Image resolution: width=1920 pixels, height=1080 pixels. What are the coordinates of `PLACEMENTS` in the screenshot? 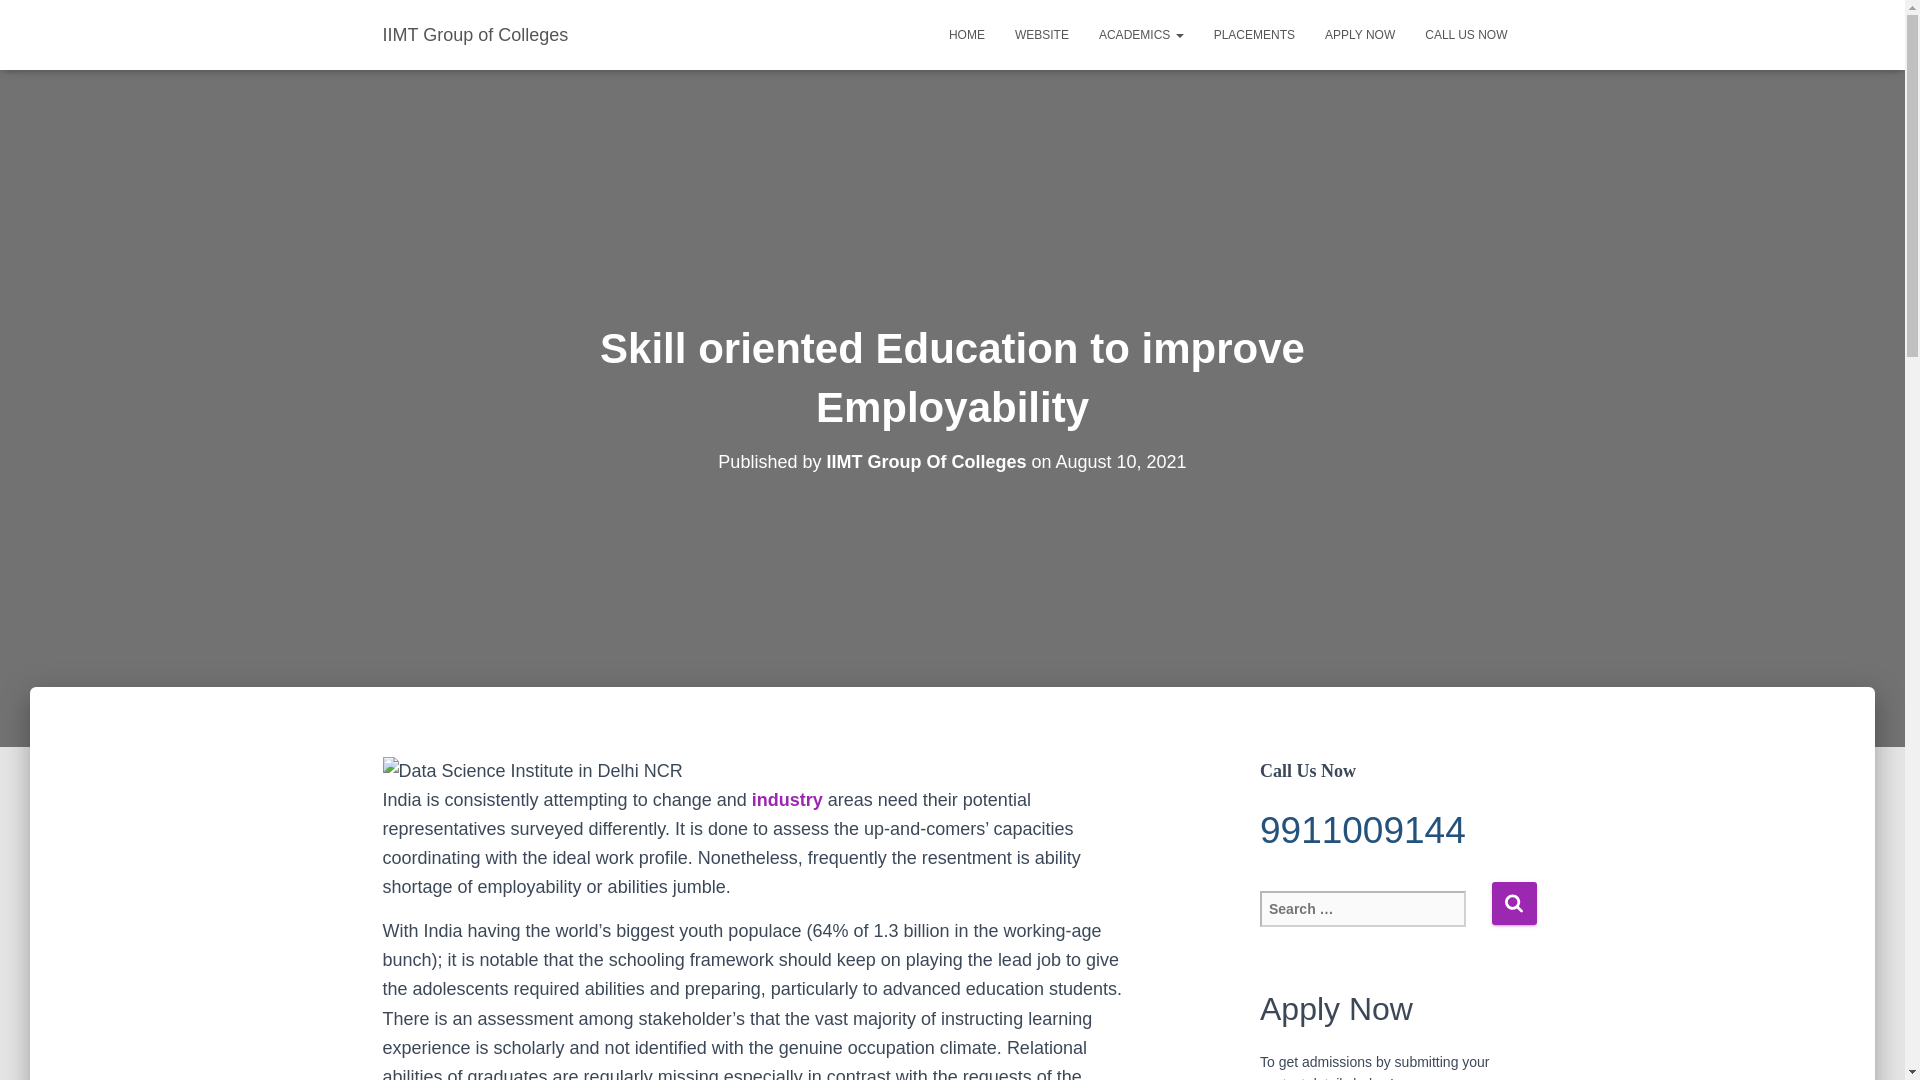 It's located at (1254, 34).